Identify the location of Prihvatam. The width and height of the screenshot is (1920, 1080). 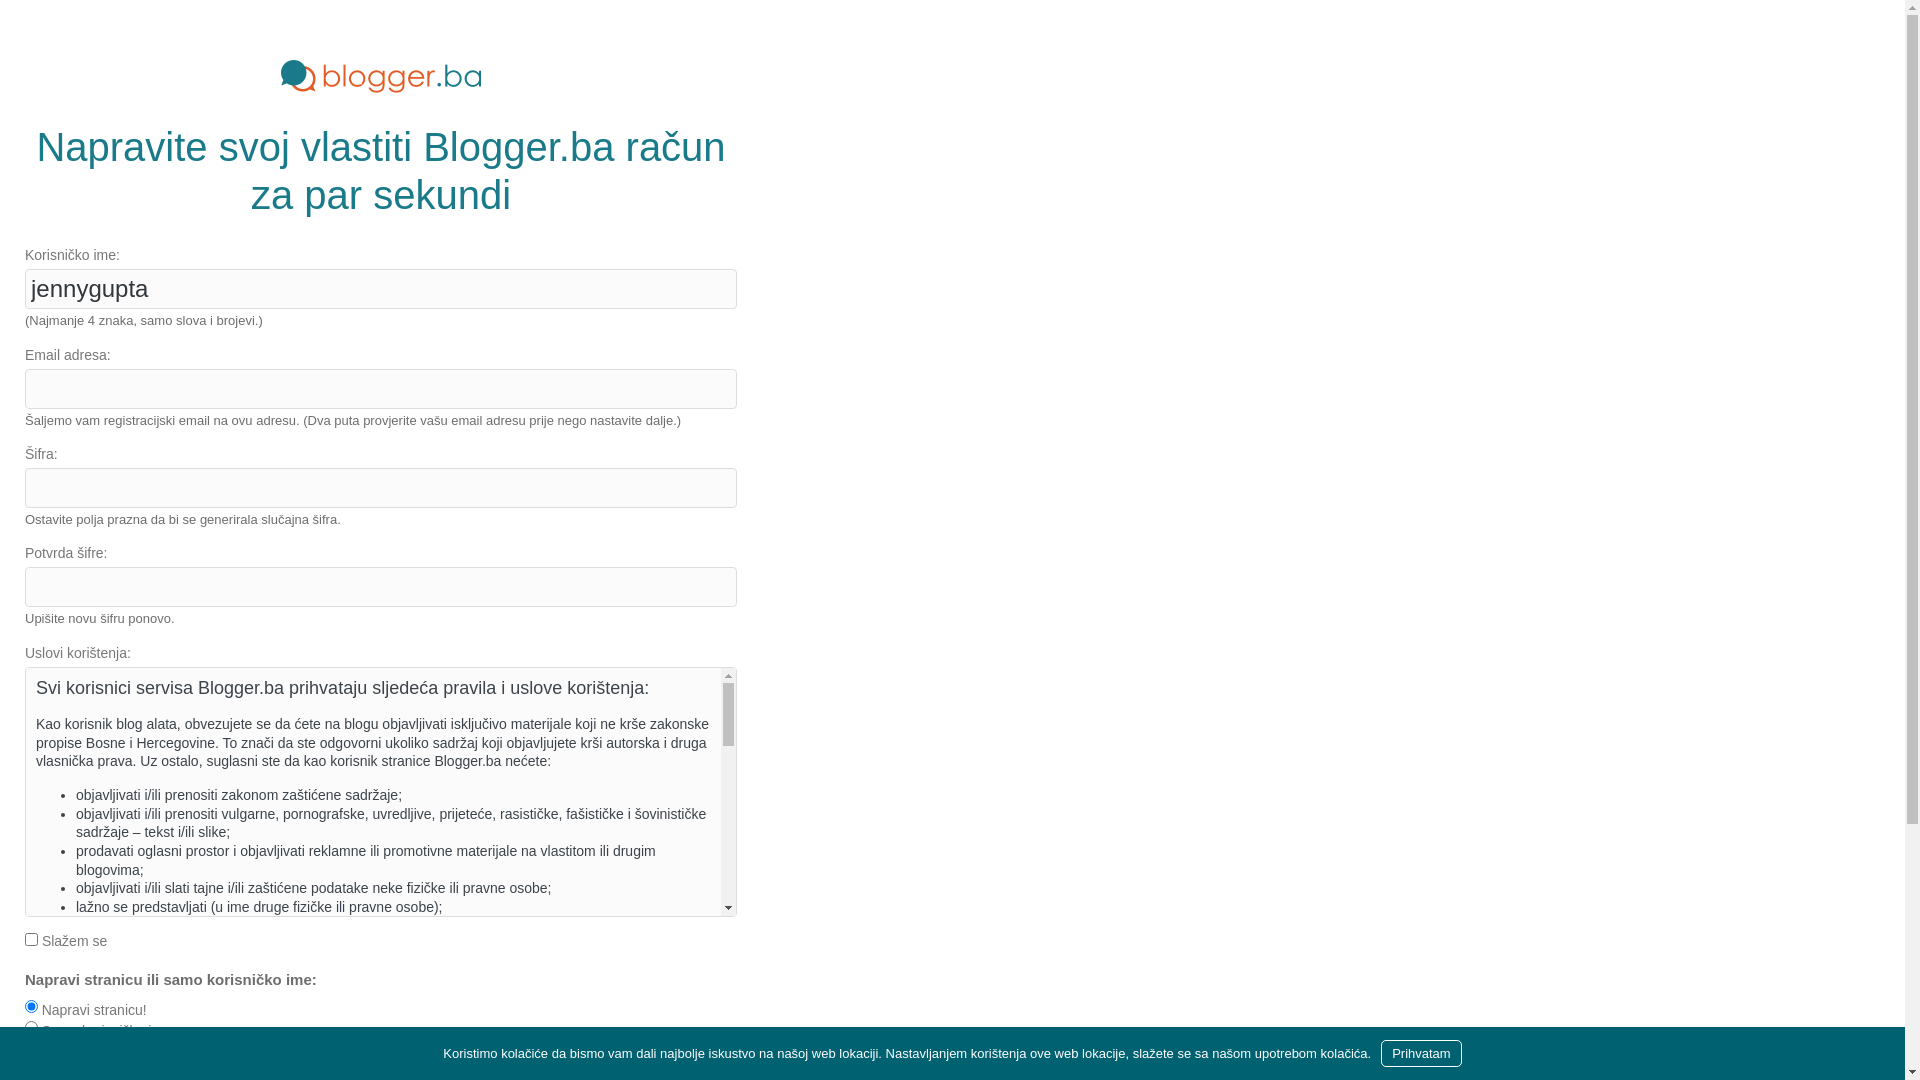
(1422, 1054).